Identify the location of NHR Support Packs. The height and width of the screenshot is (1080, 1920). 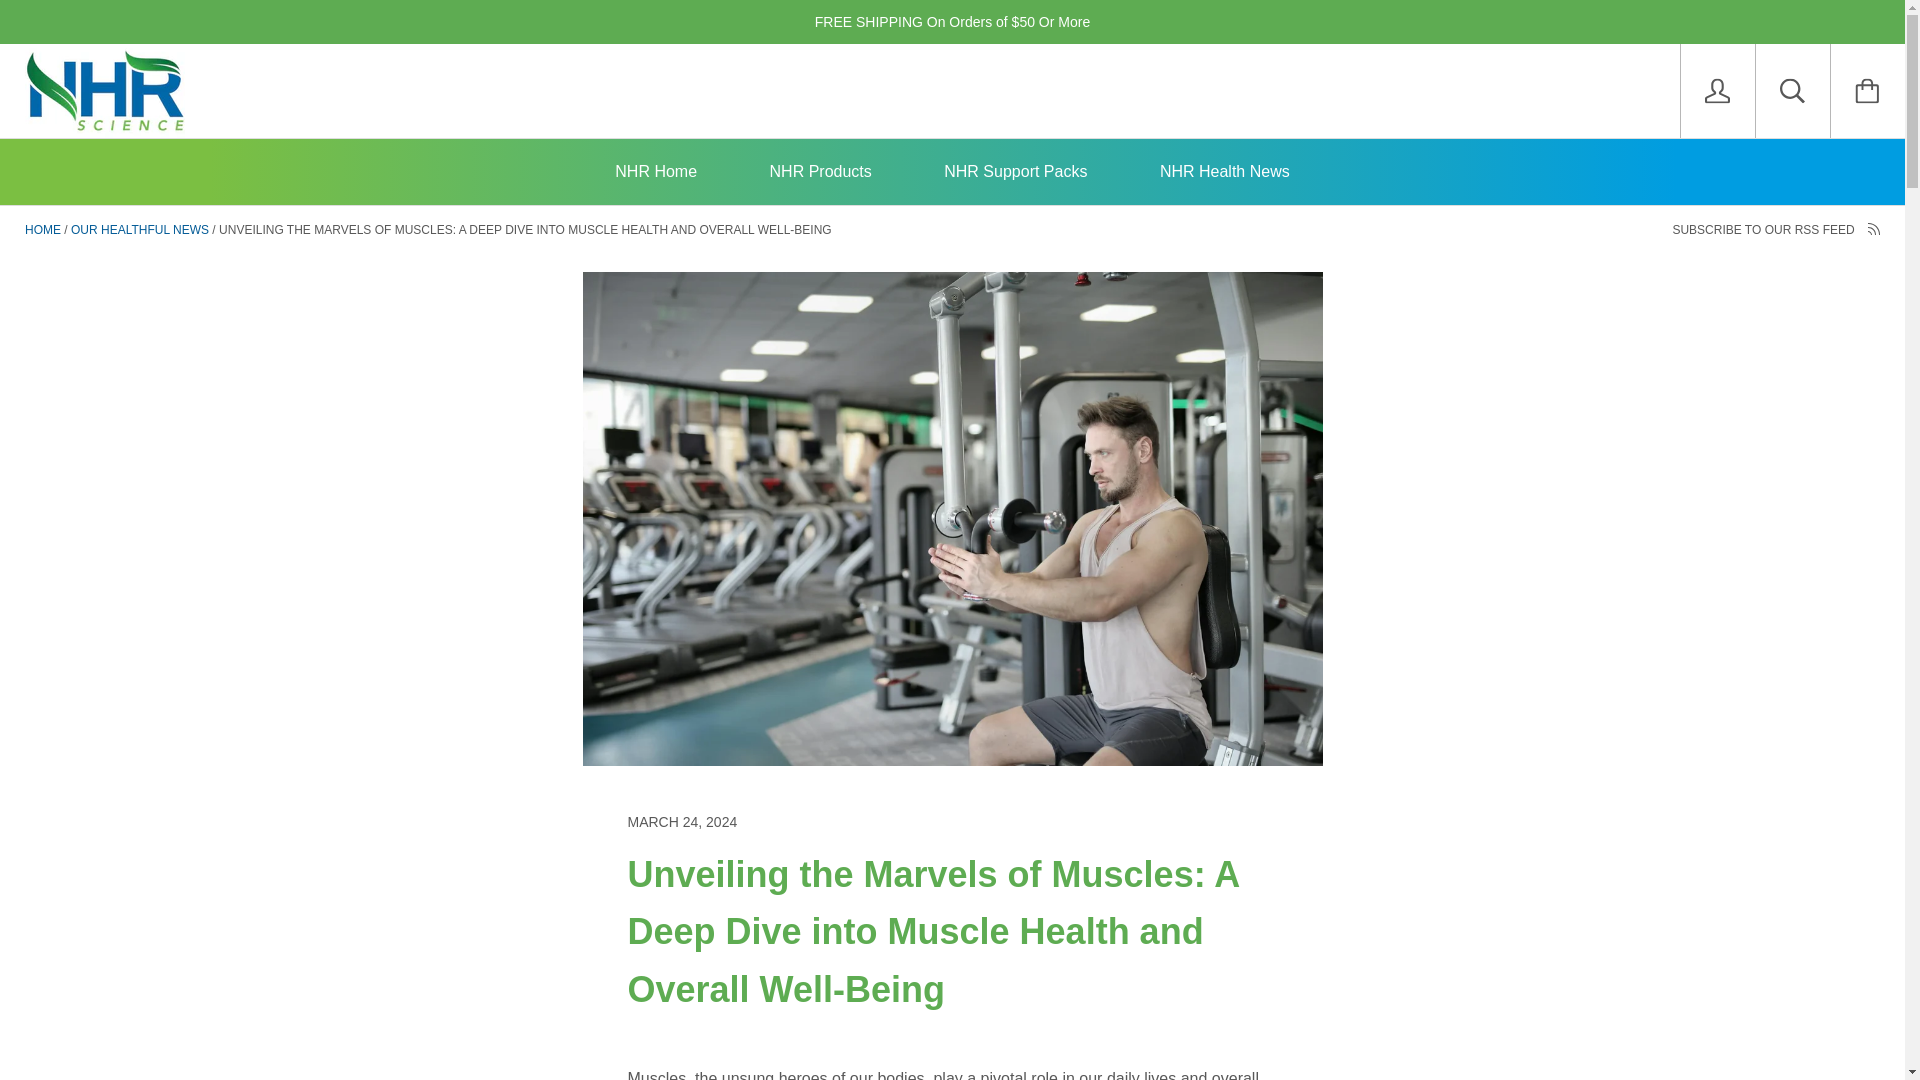
(1016, 172).